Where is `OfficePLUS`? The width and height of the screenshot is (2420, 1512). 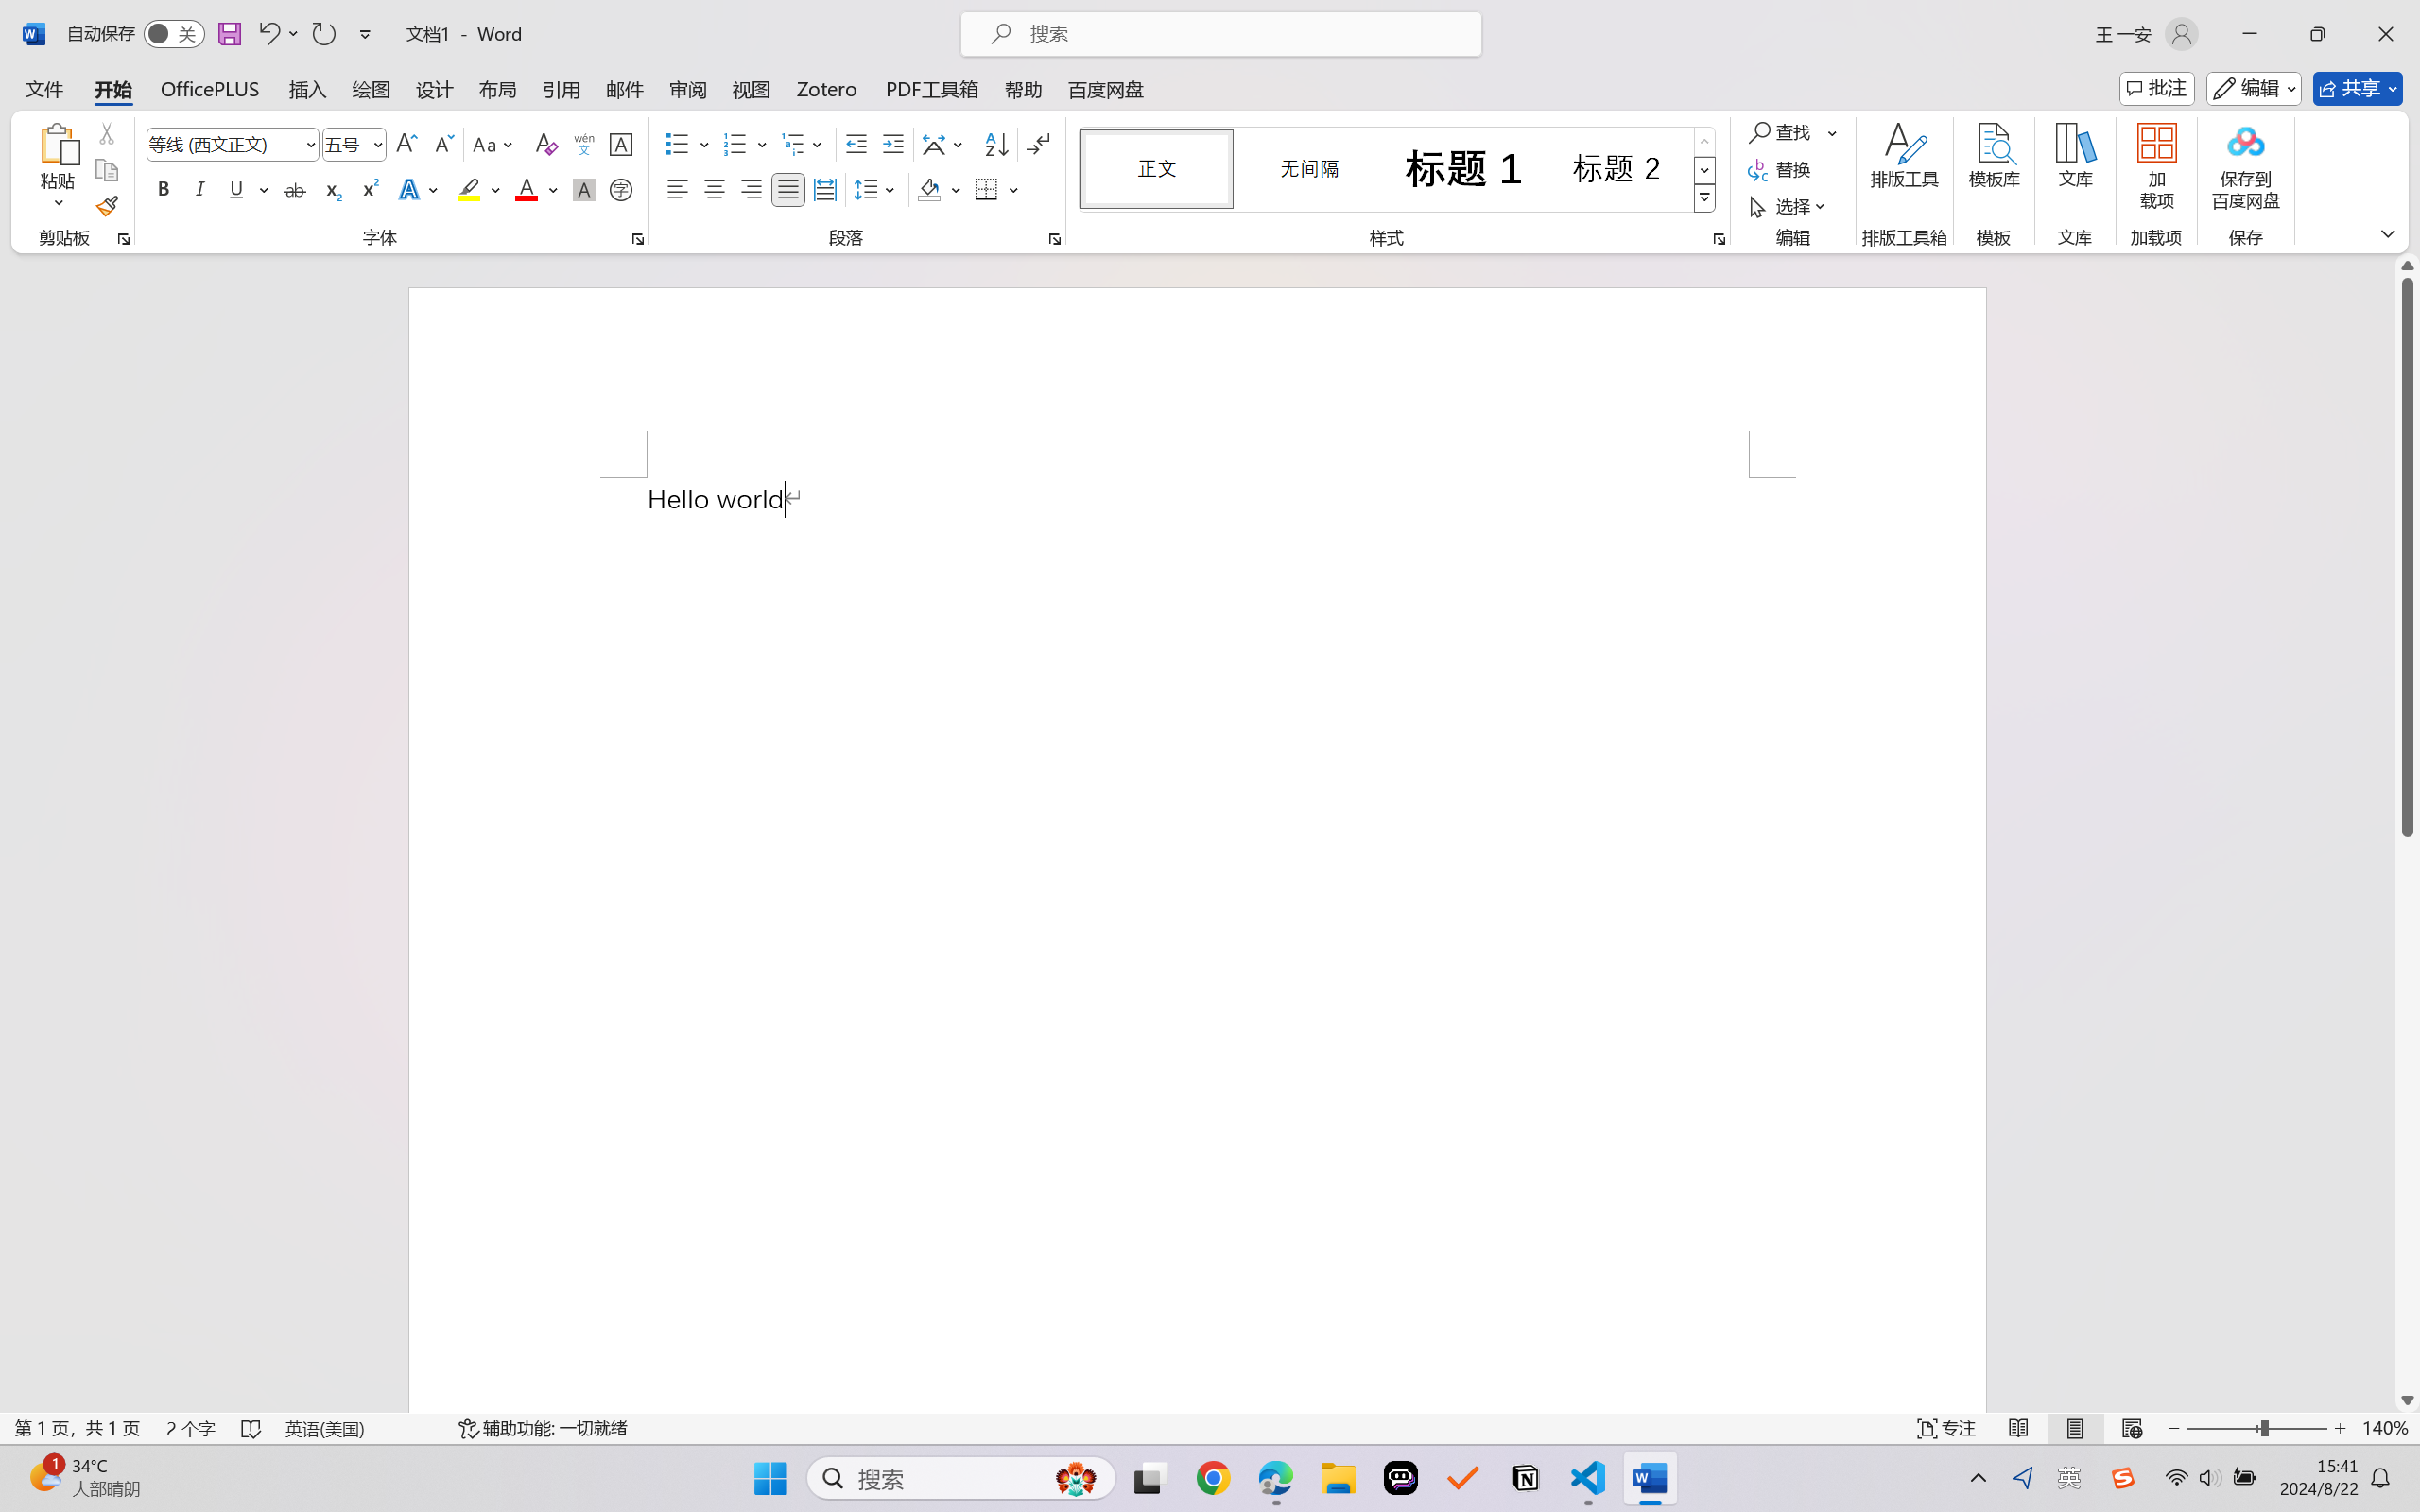
OfficePLUS is located at coordinates (210, 89).